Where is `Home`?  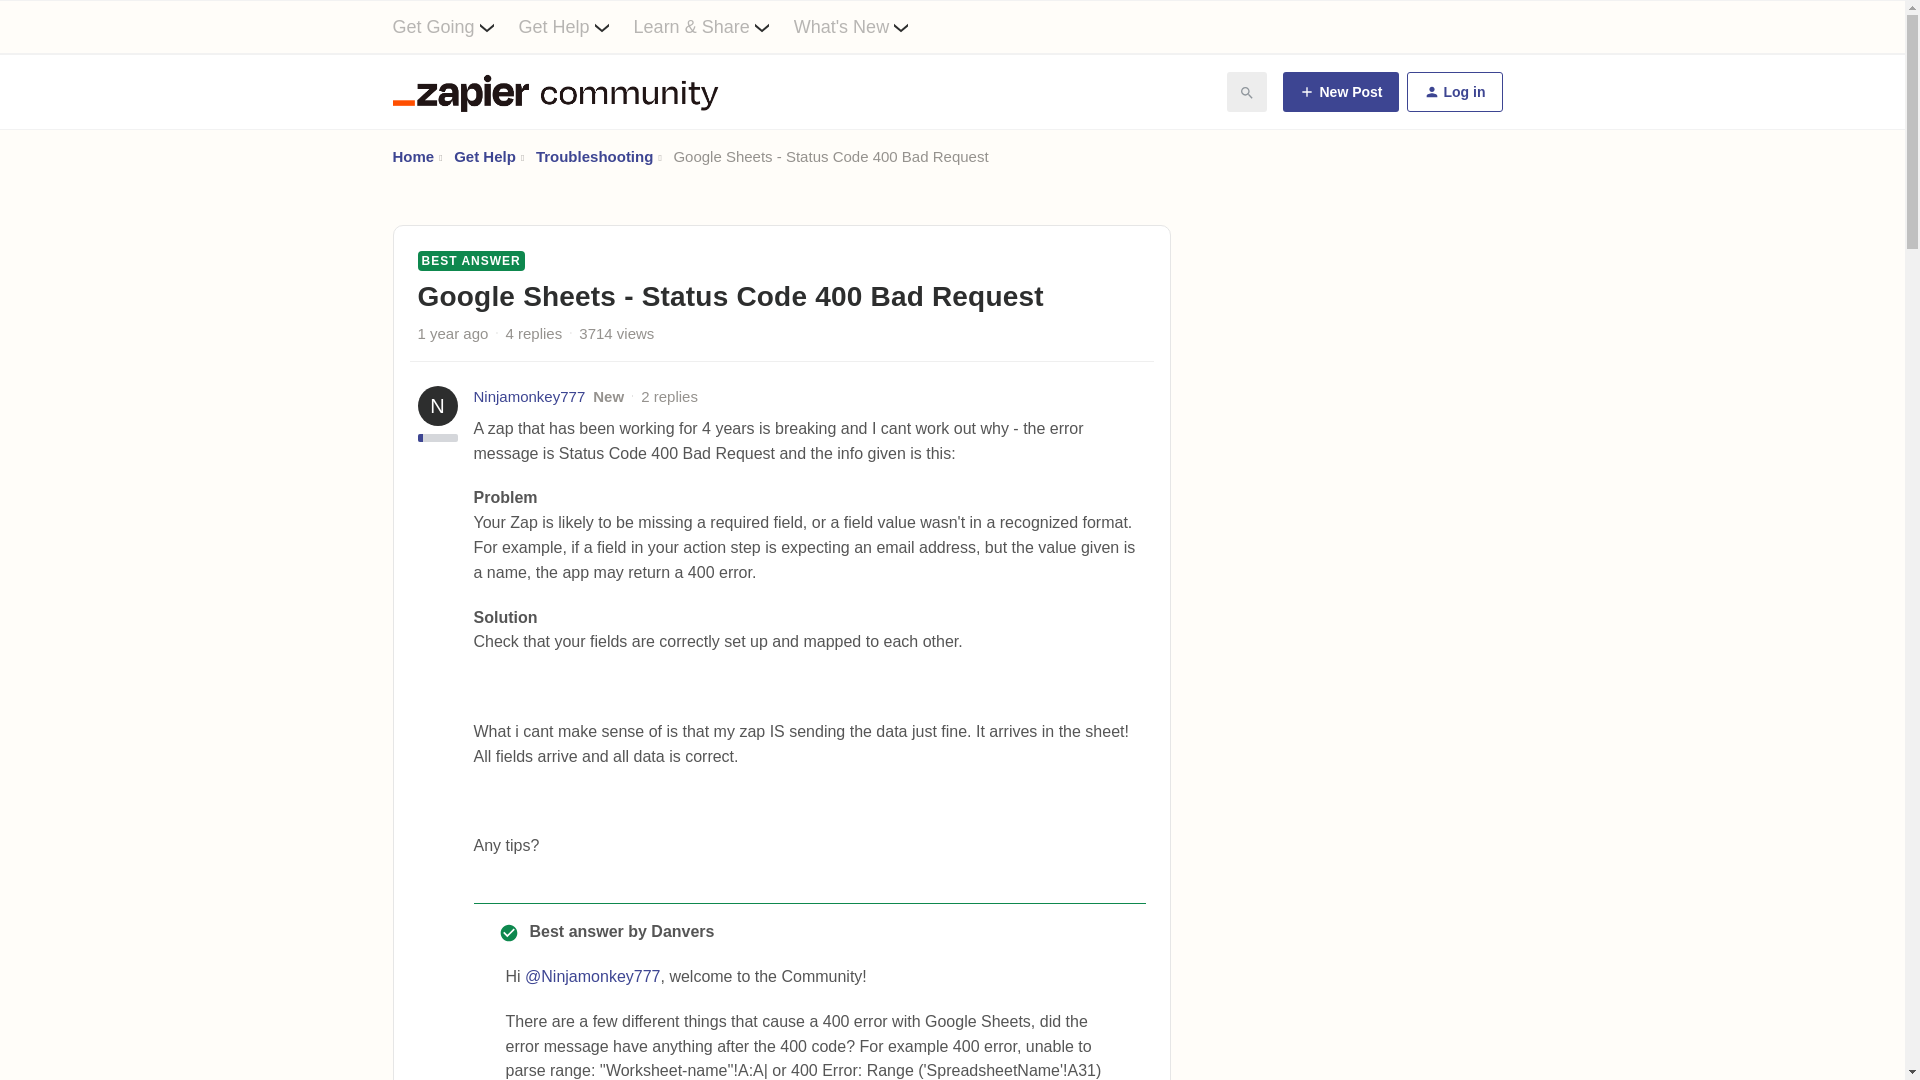 Home is located at coordinates (412, 156).